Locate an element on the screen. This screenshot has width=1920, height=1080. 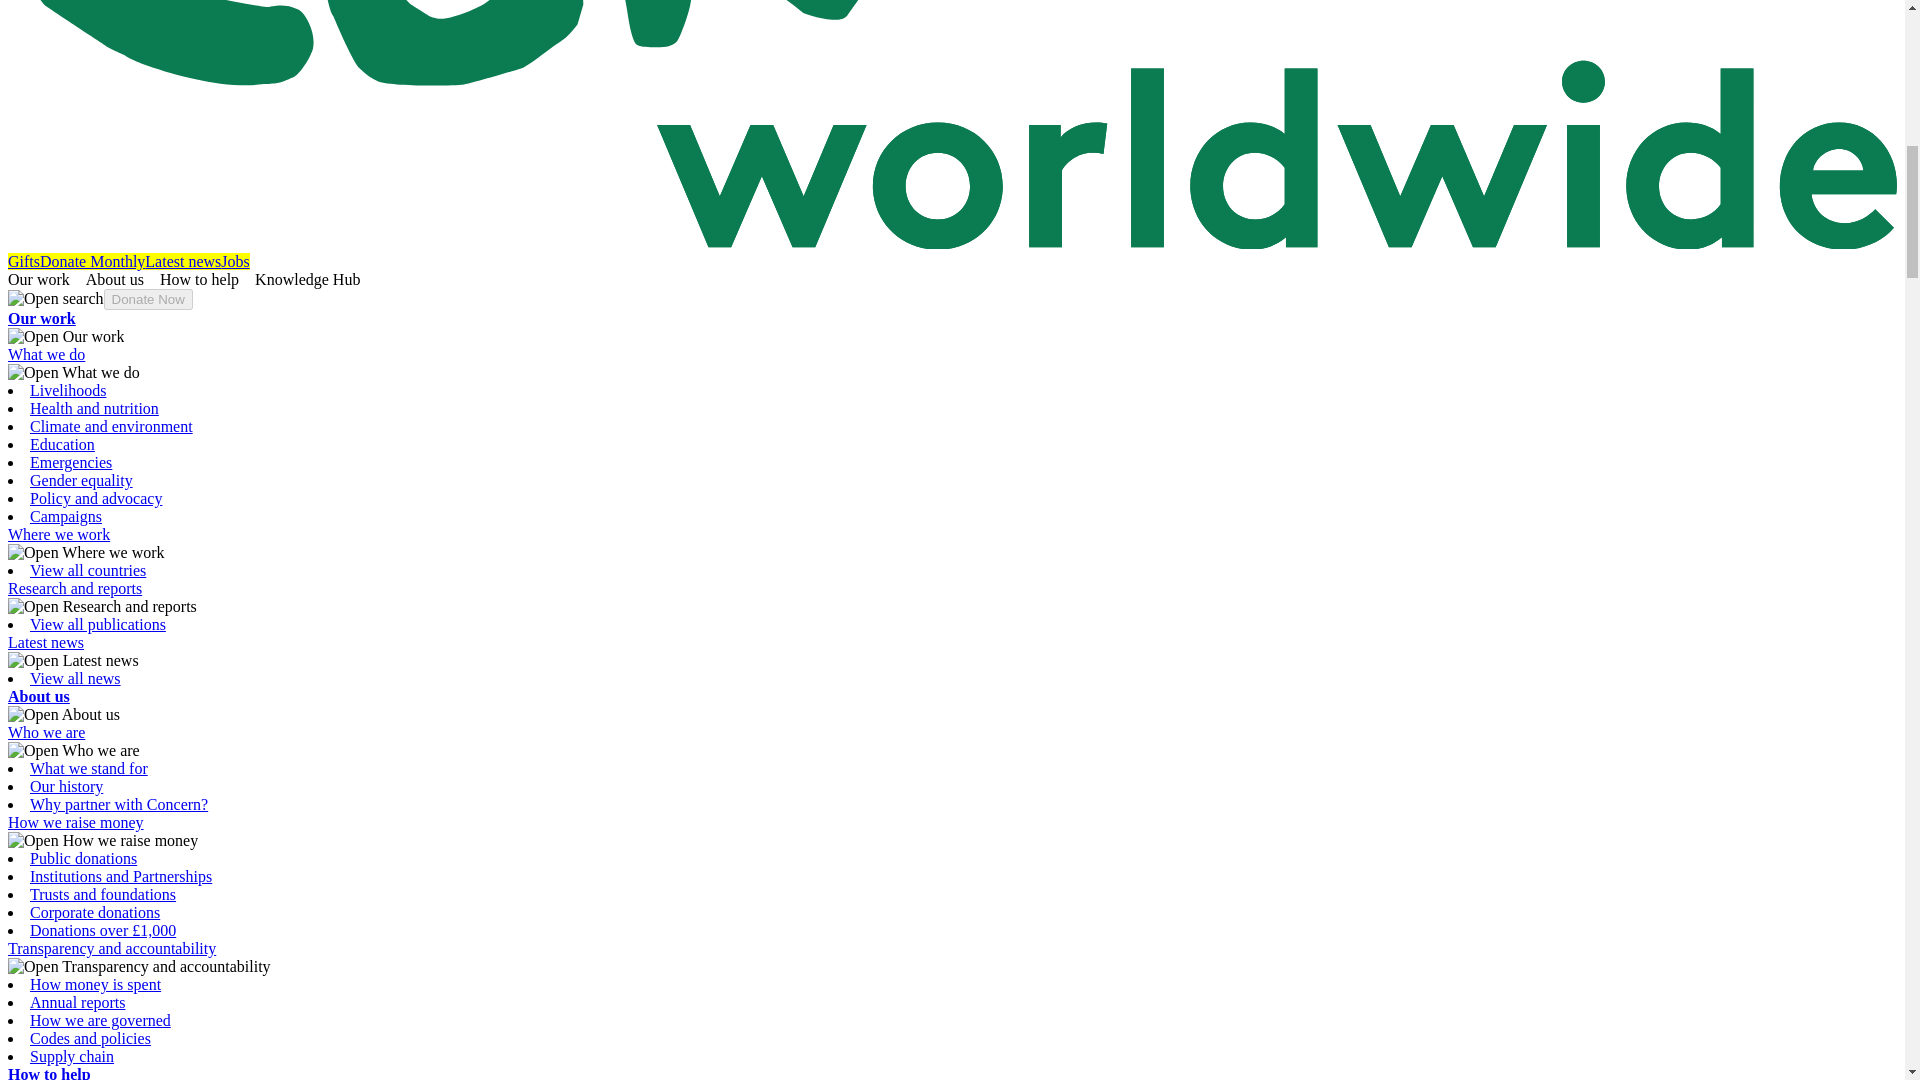
Education is located at coordinates (62, 444).